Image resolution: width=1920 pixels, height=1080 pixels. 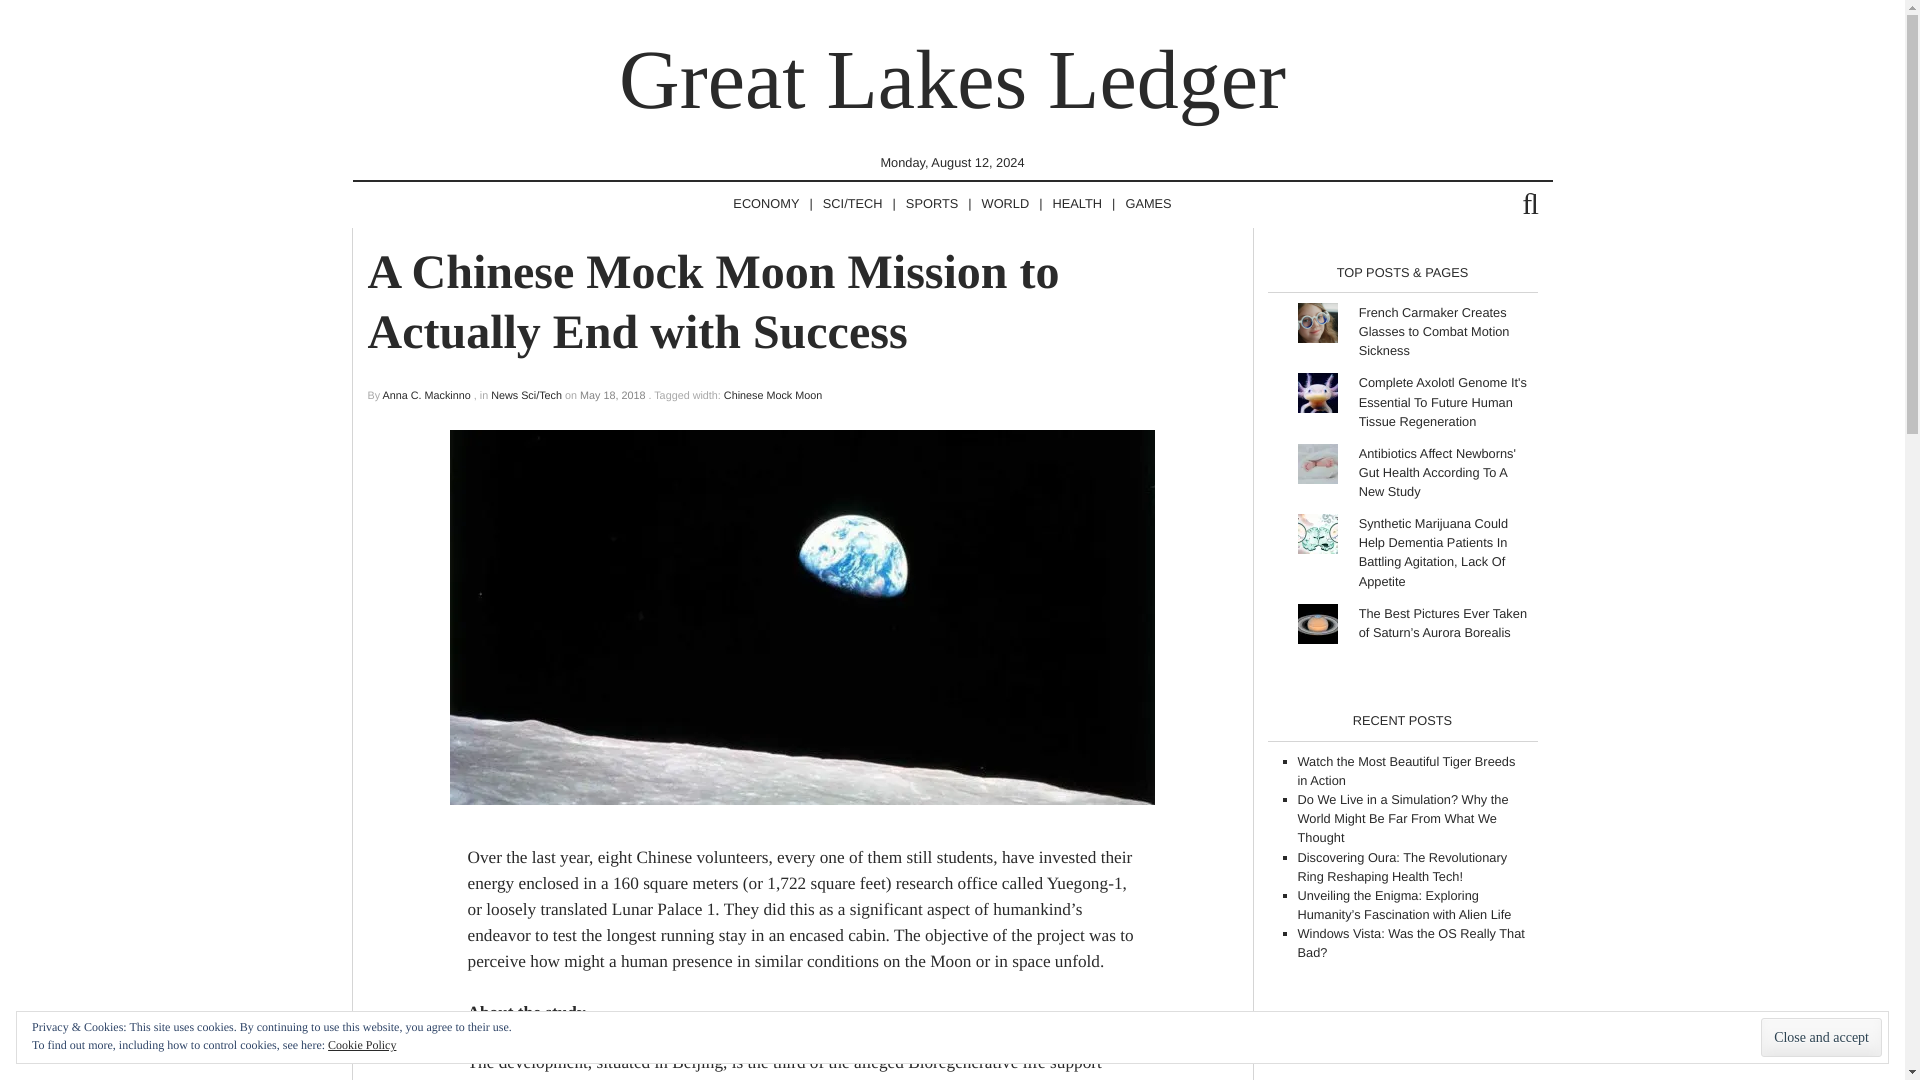 I want to click on Close and accept, so click(x=1820, y=1038).